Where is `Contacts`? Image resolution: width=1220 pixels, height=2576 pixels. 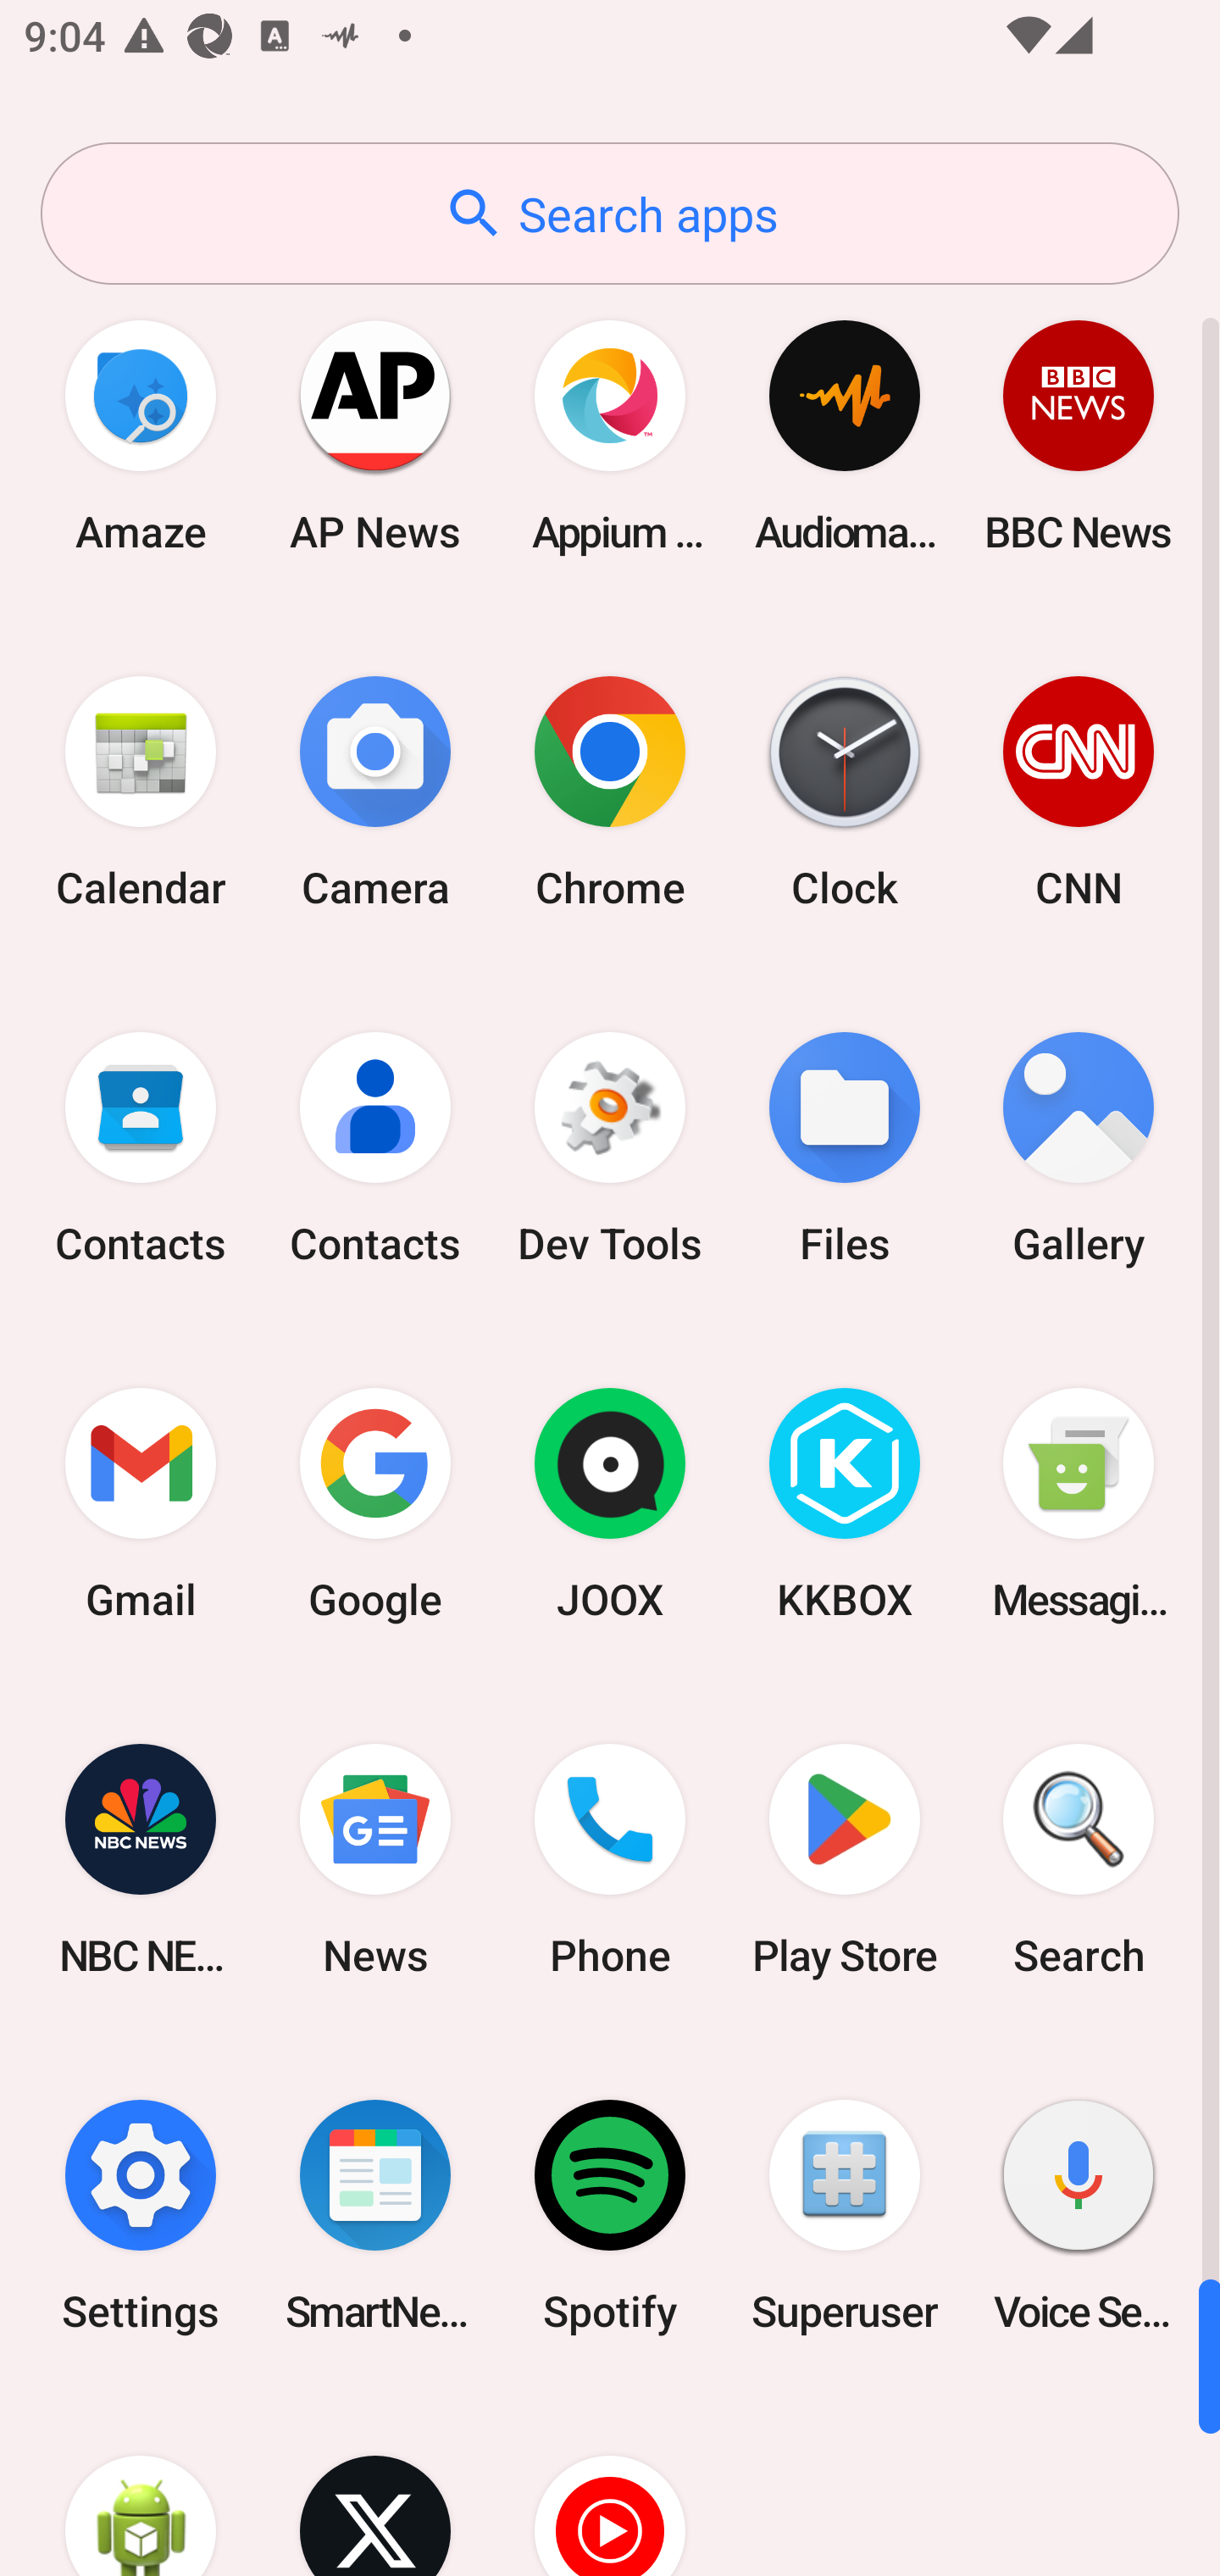
Contacts is located at coordinates (375, 1149).